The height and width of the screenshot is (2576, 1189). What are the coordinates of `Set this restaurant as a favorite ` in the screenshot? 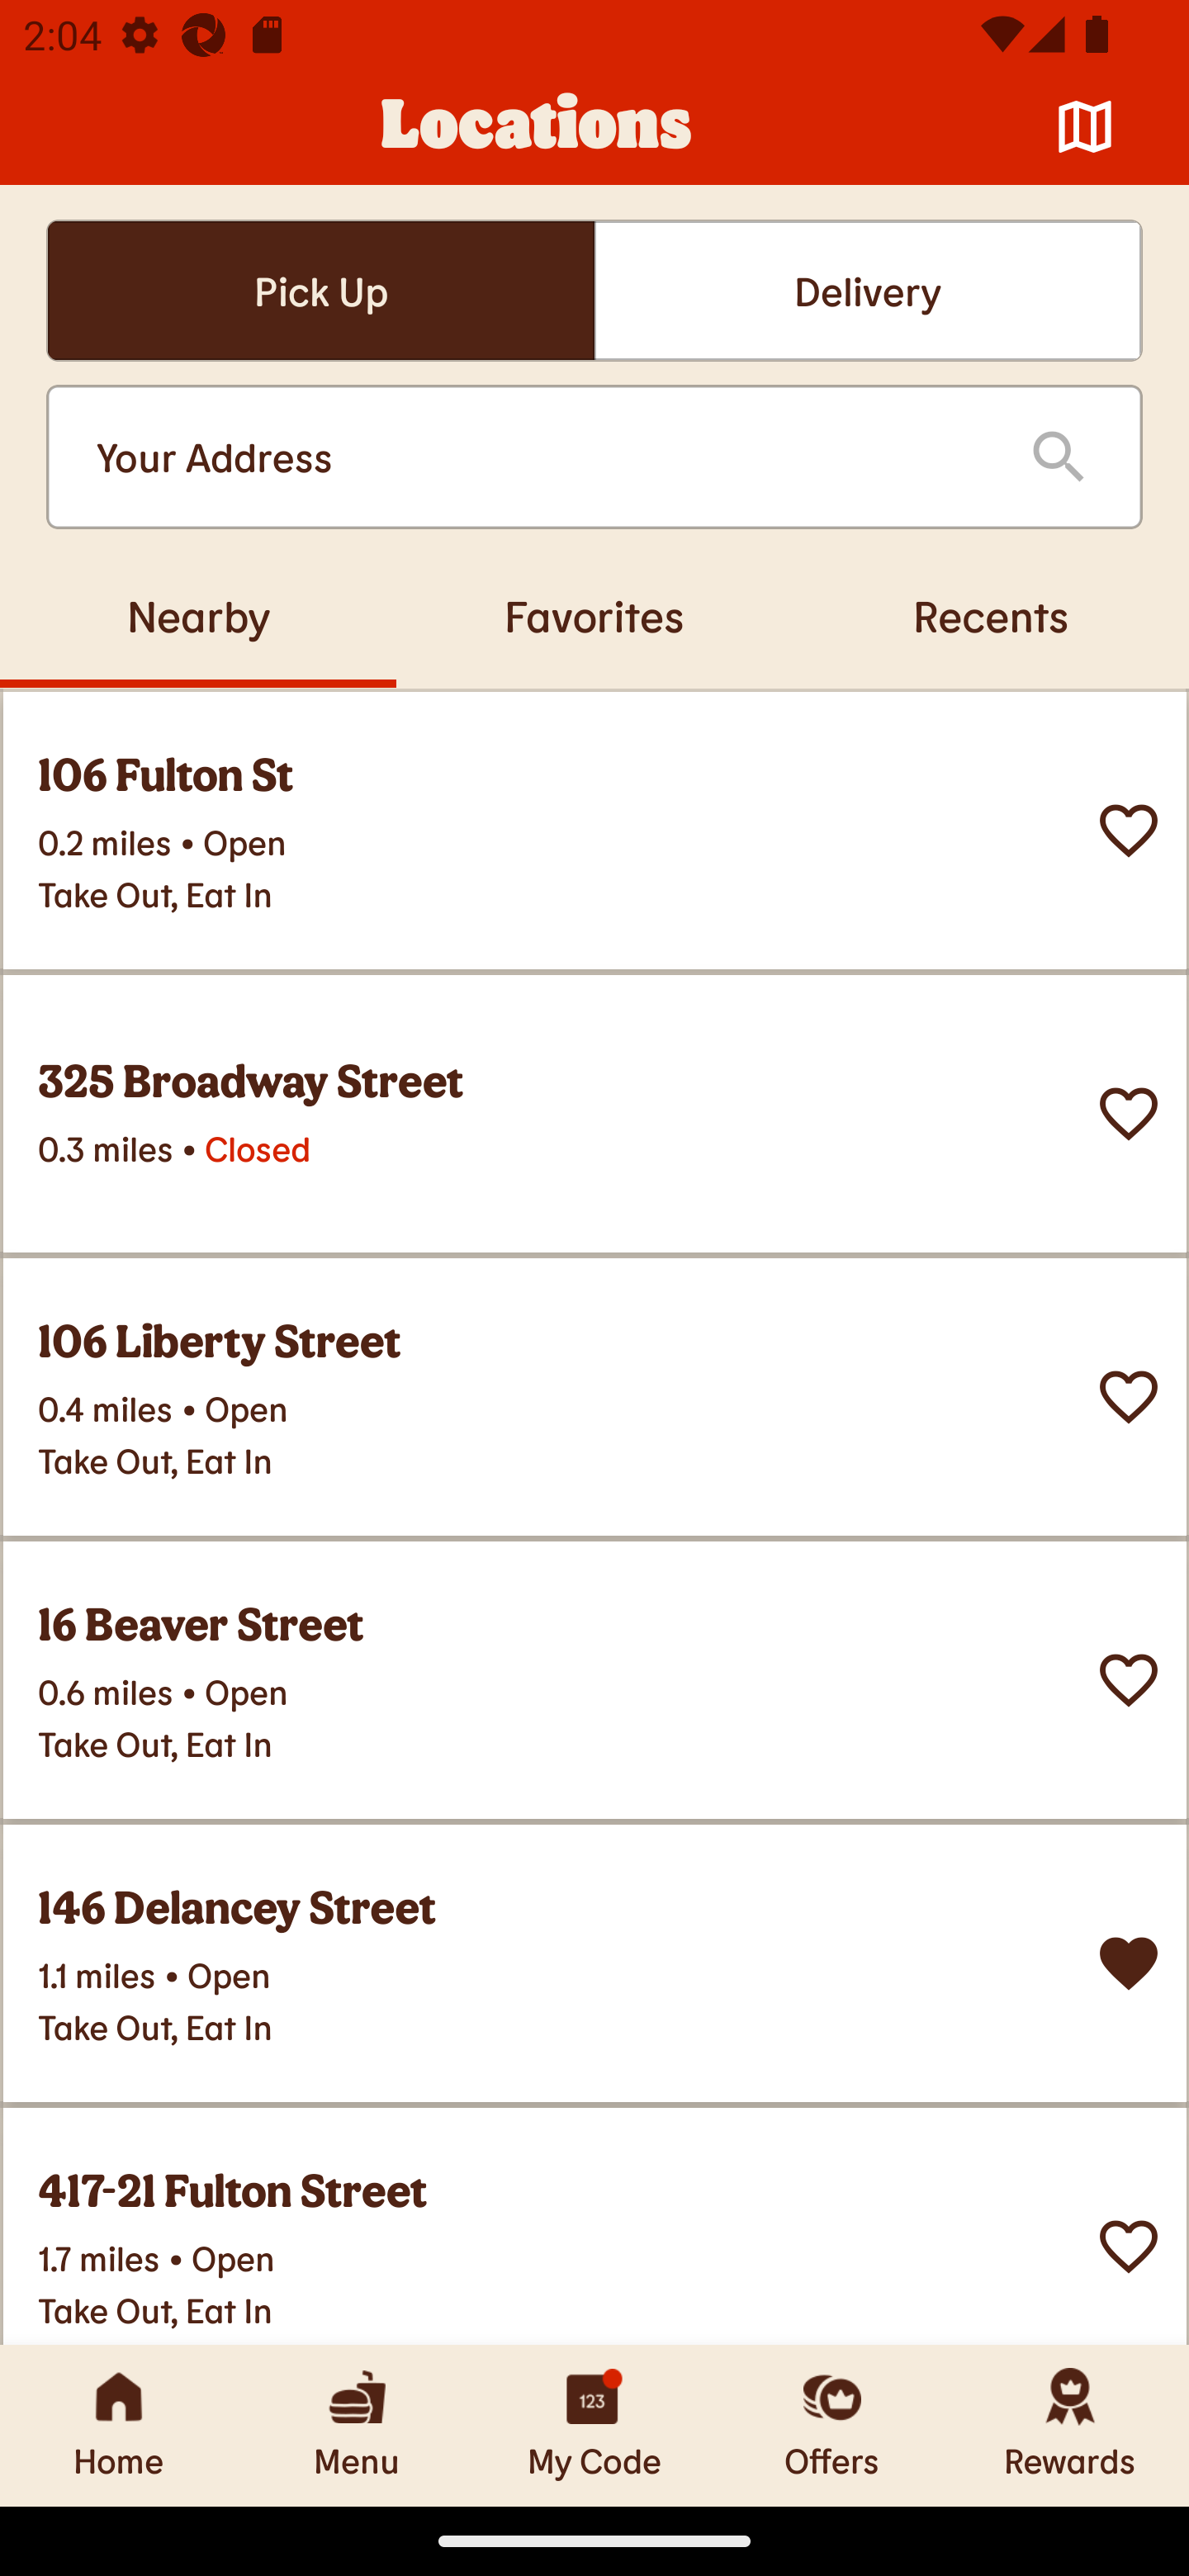 It's located at (1129, 831).